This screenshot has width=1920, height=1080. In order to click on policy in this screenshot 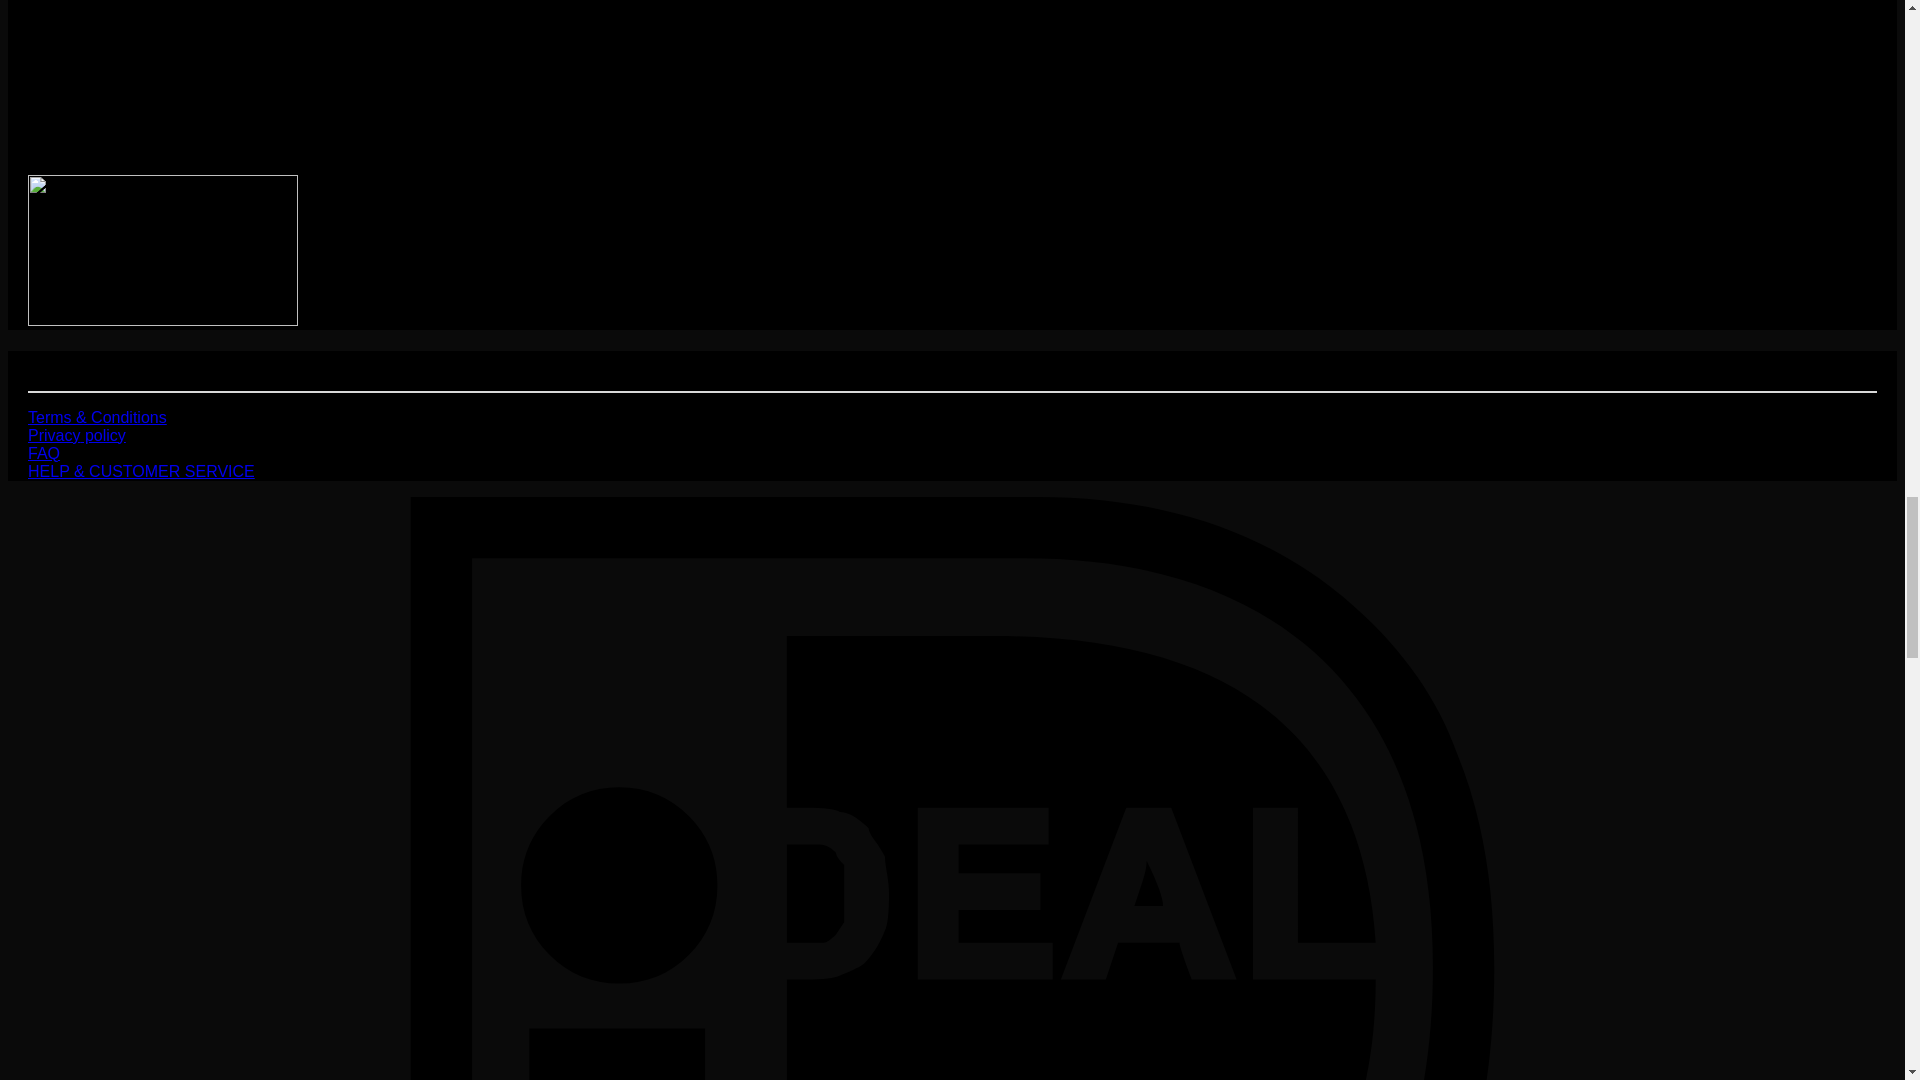, I will do `click(102, 434)`.